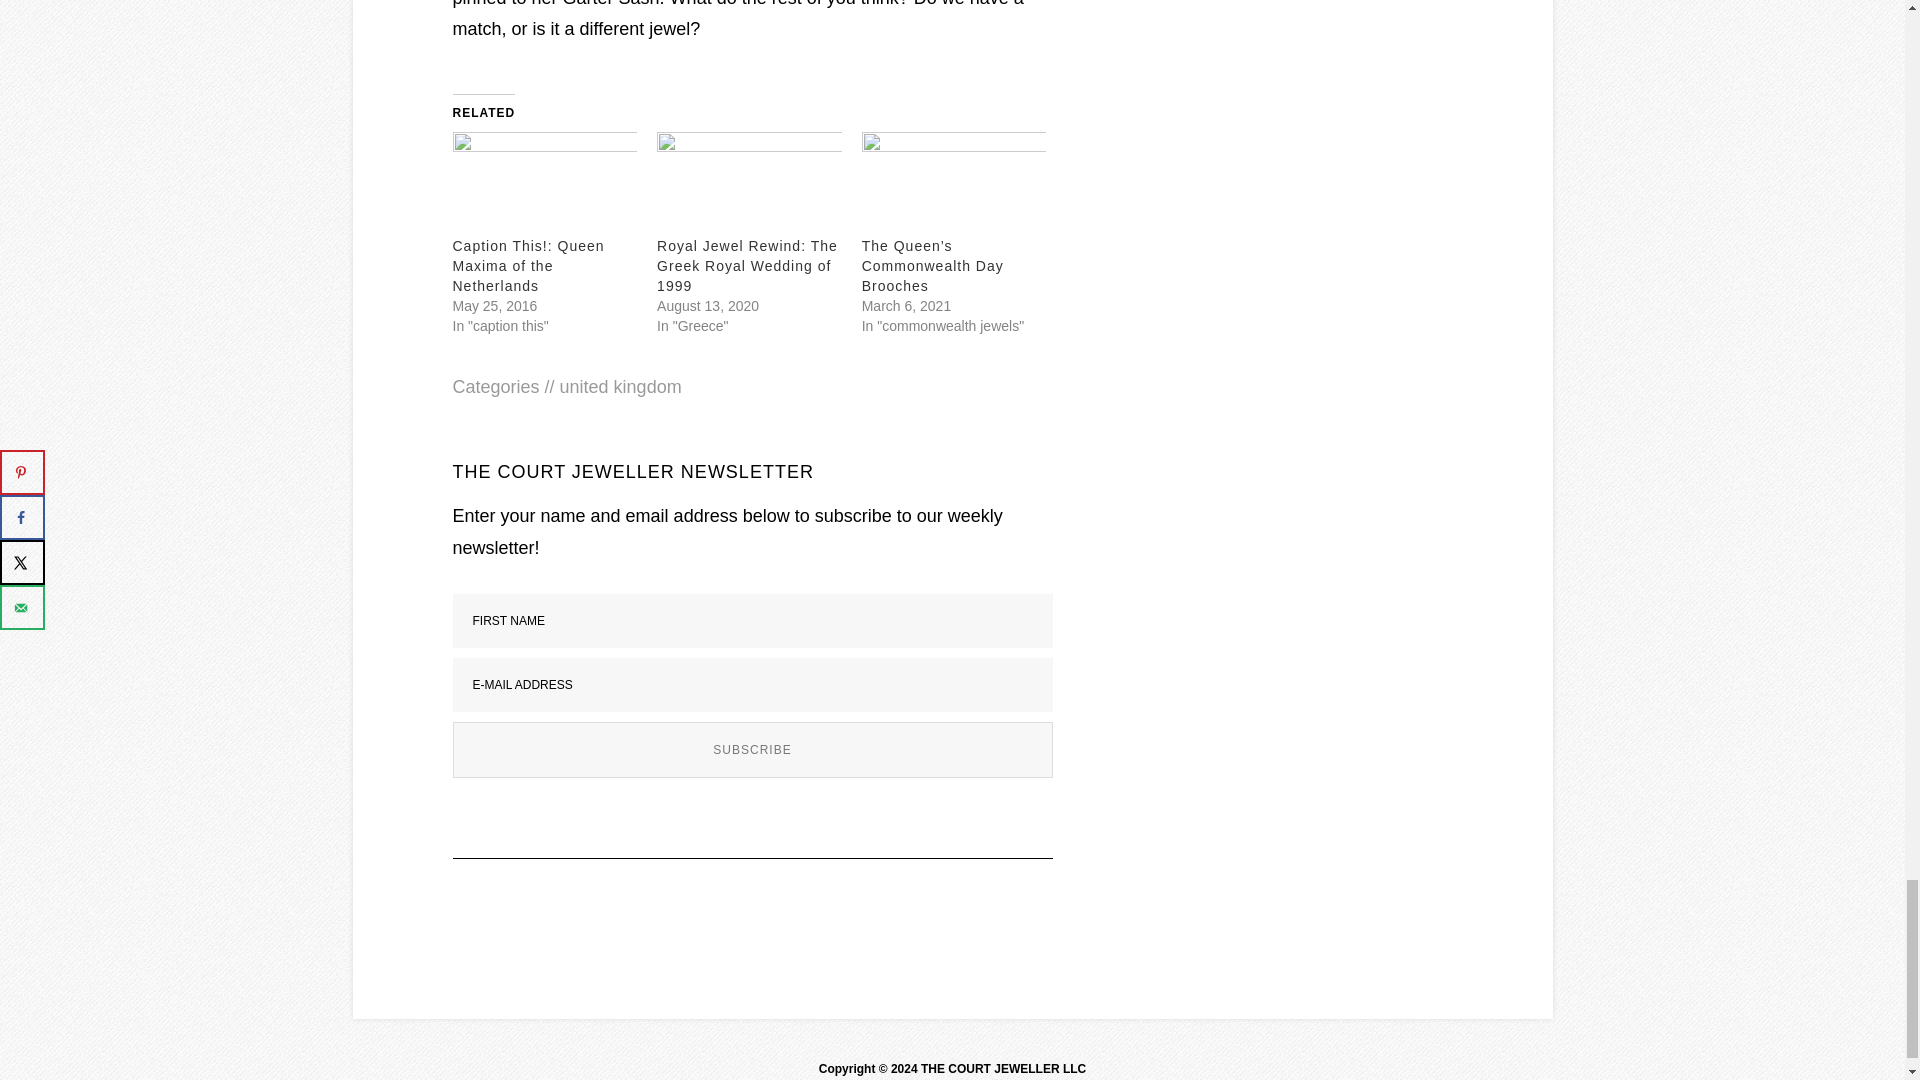  I want to click on Subscribe, so click(752, 750).